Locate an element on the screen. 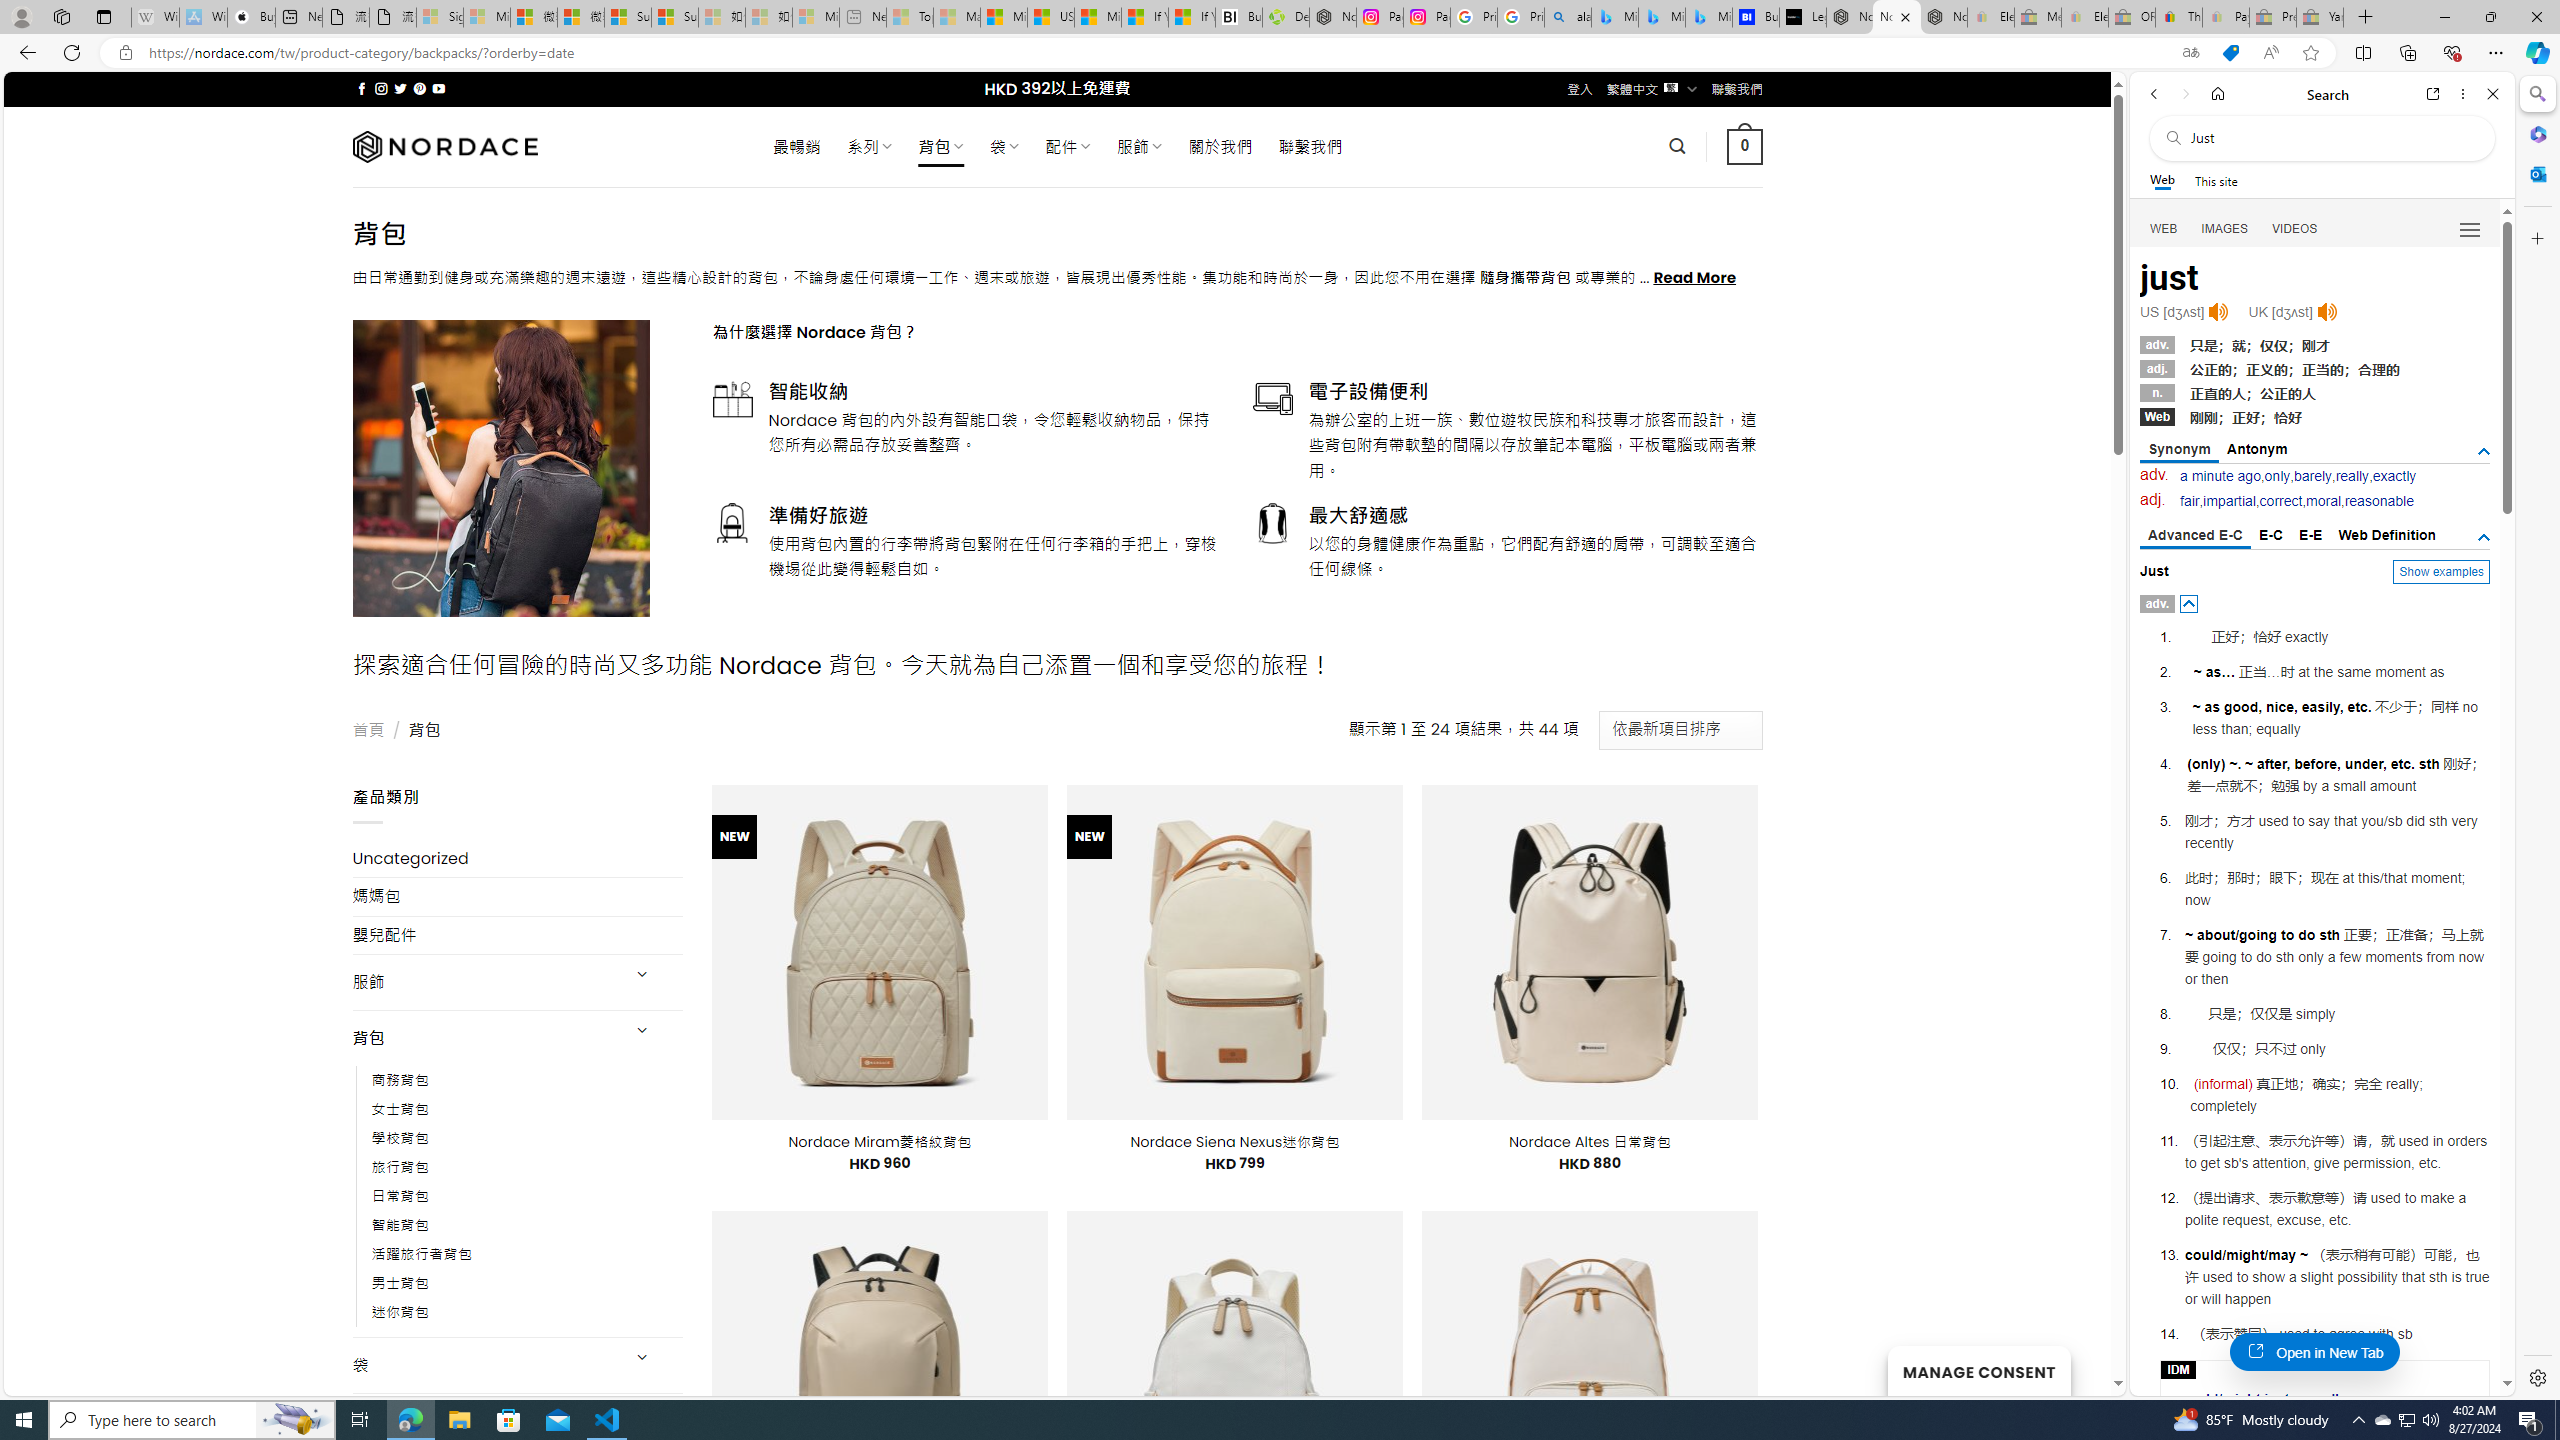  WEB is located at coordinates (2164, 229).